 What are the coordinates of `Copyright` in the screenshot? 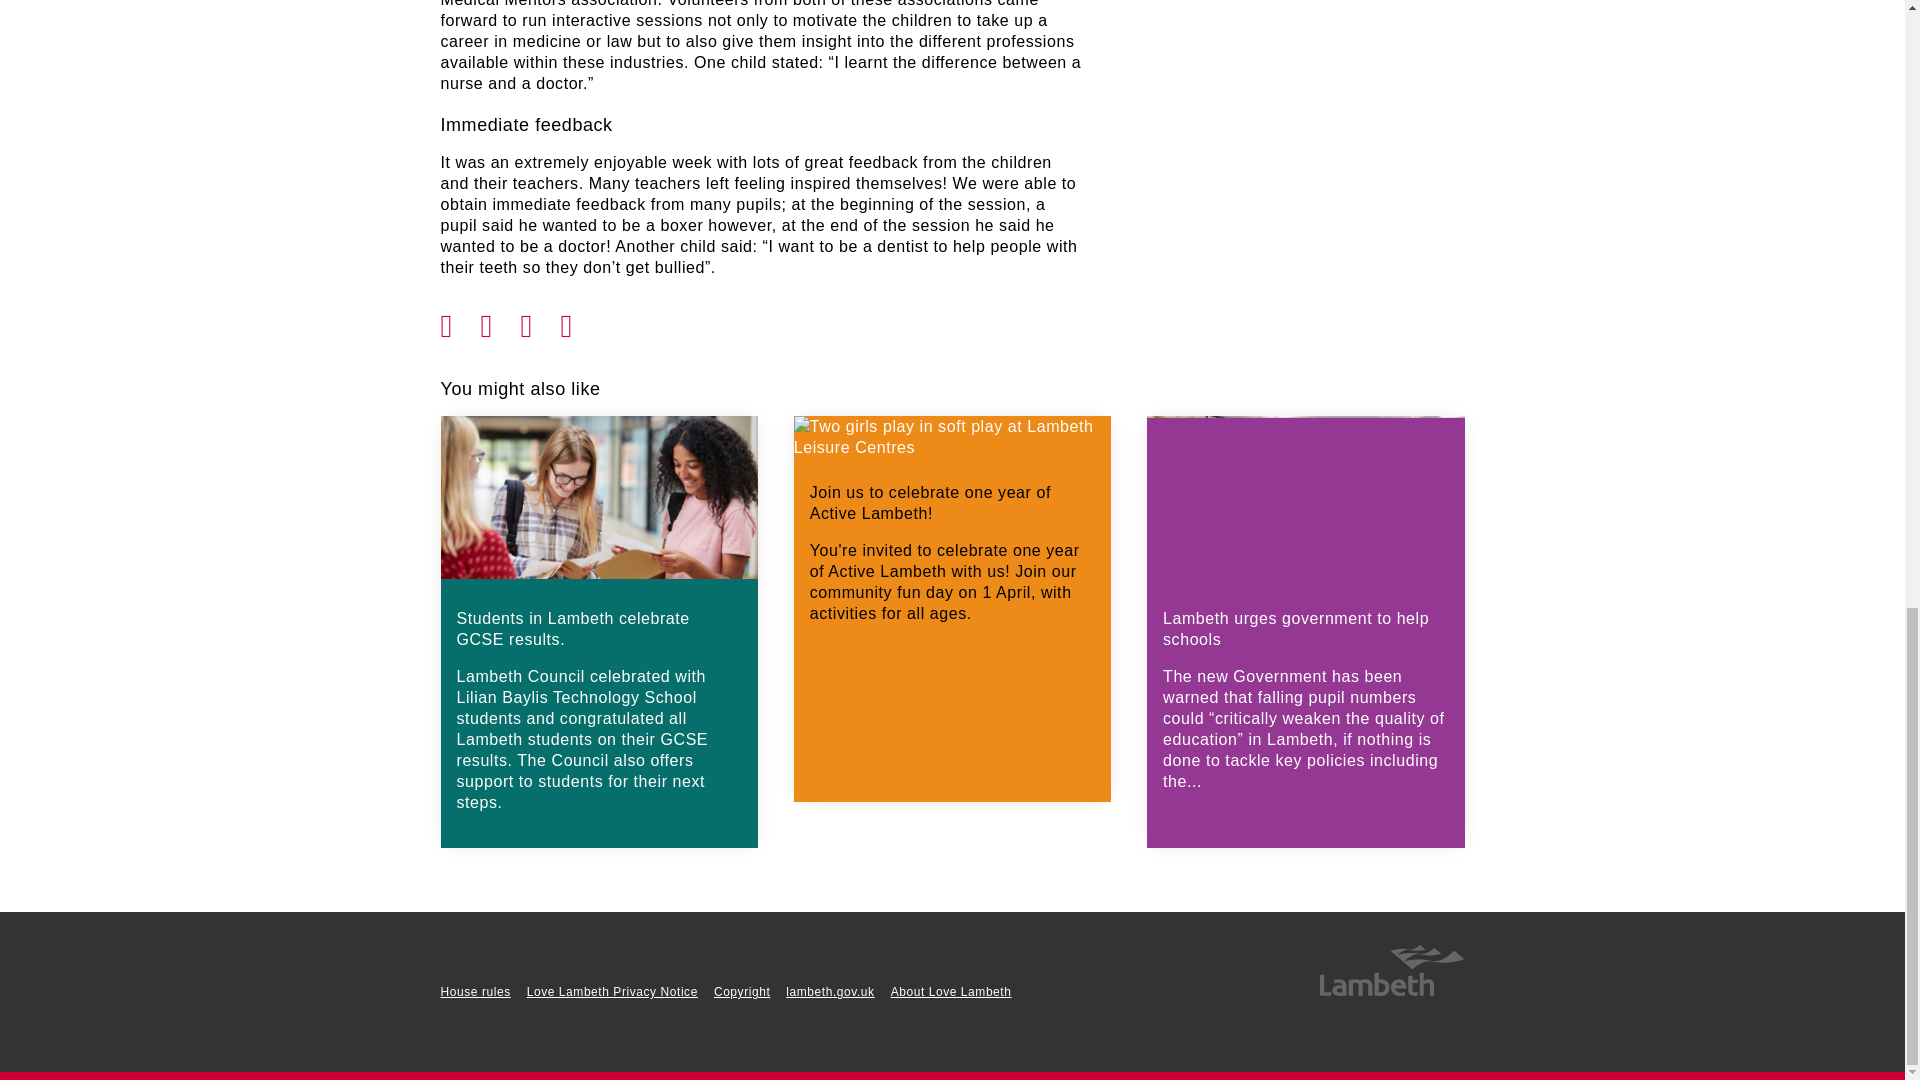 It's located at (742, 992).